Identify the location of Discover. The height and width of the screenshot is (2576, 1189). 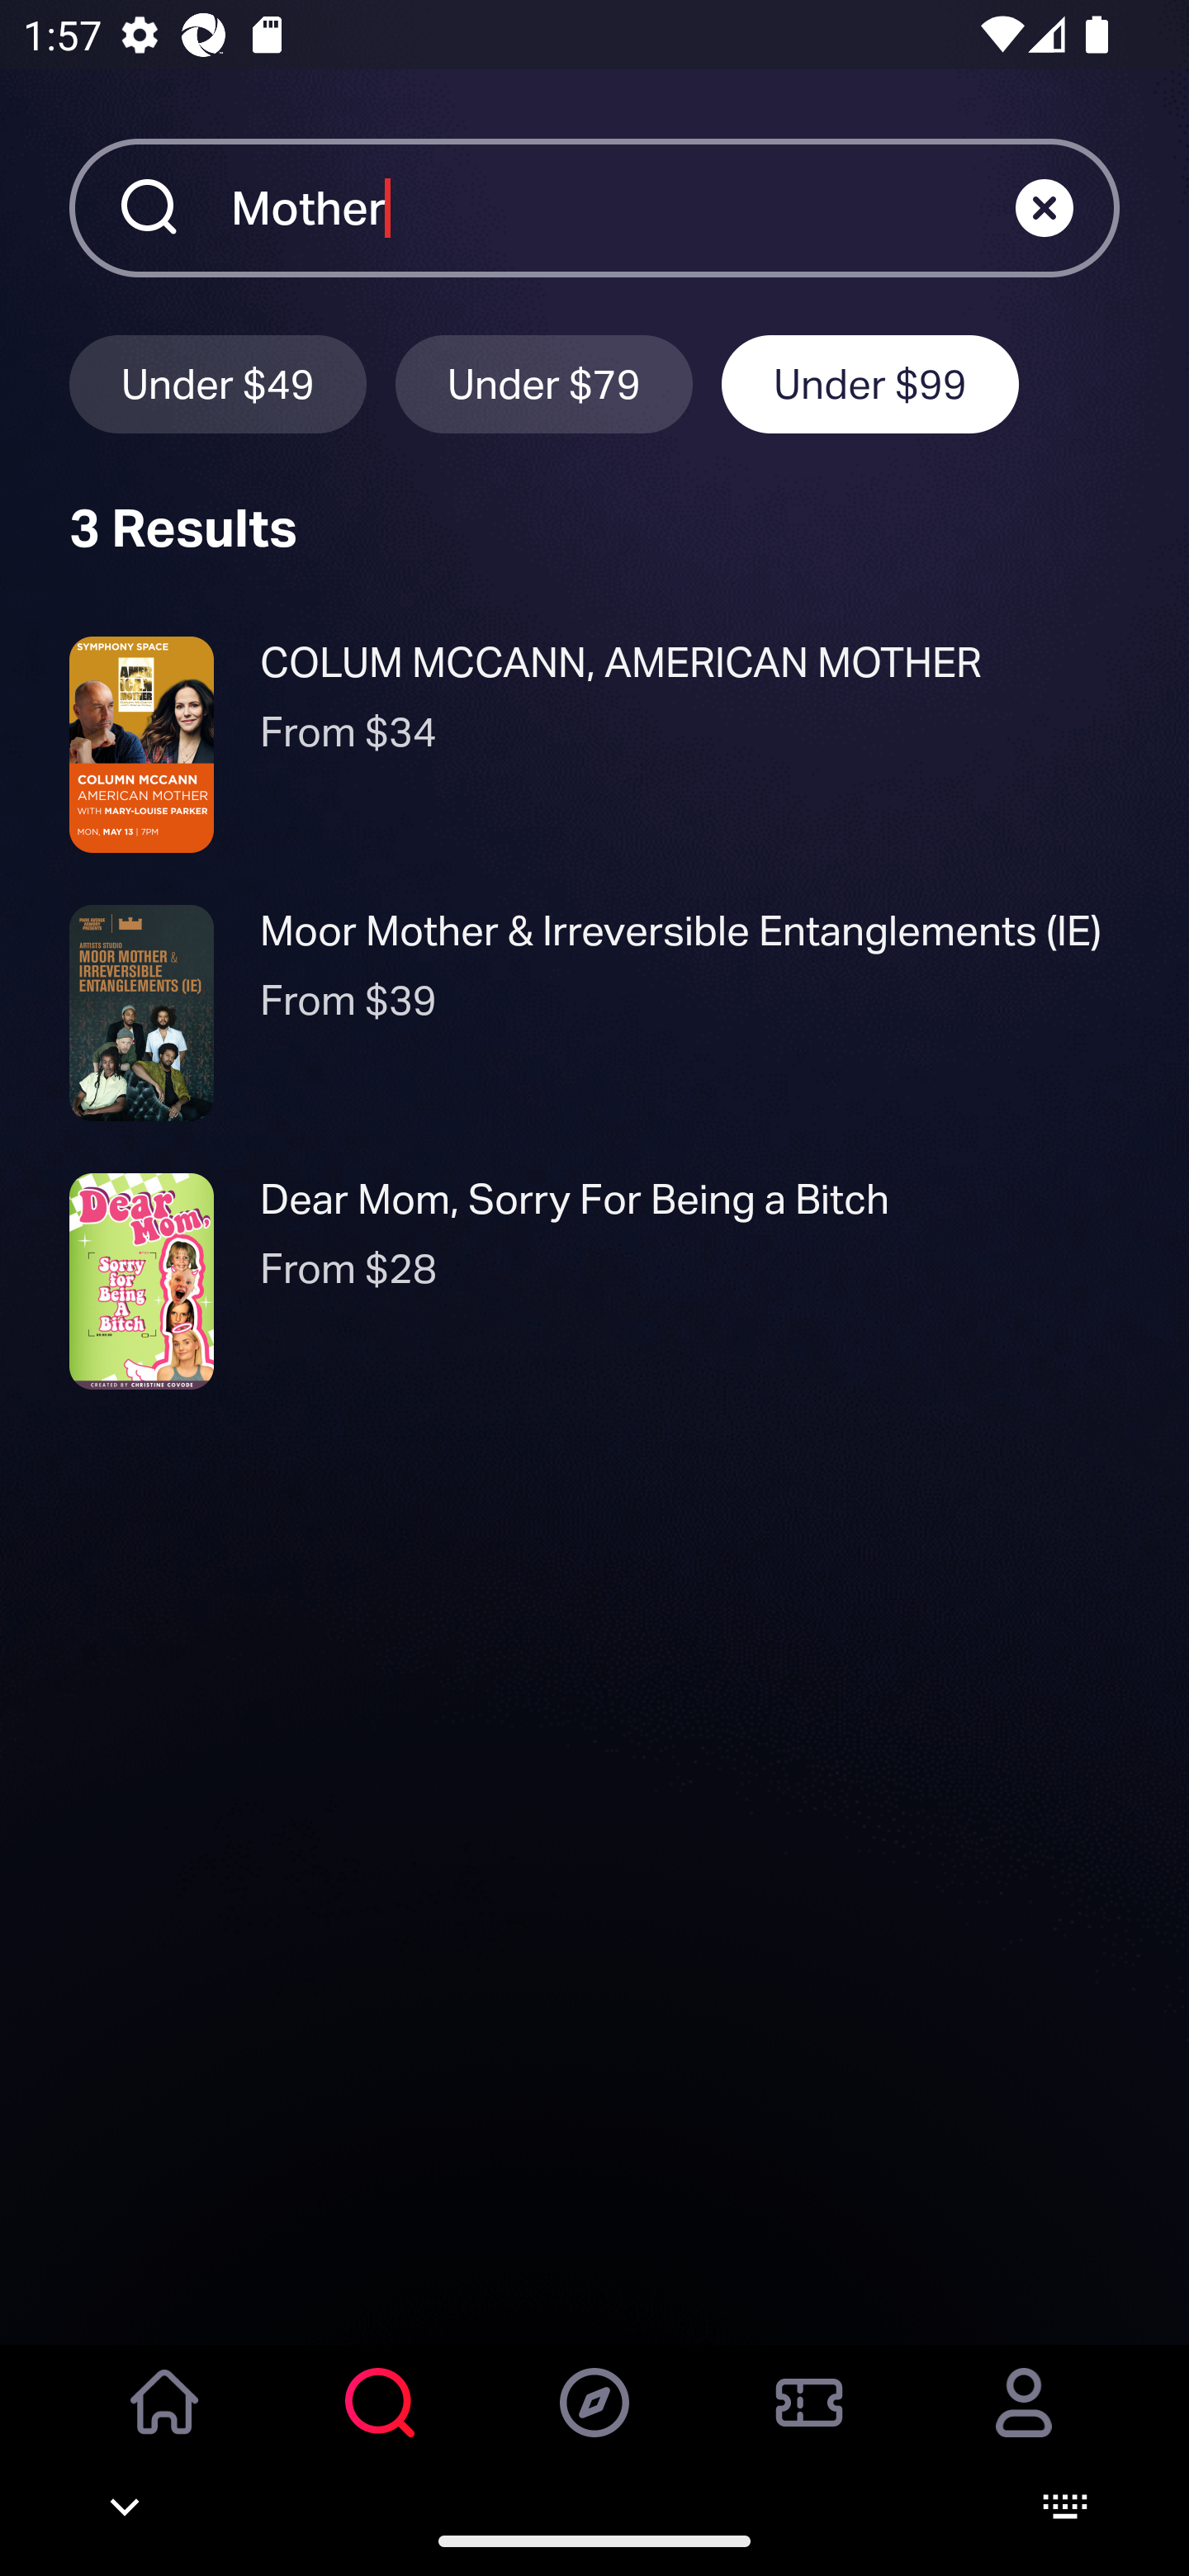
(594, 2425).